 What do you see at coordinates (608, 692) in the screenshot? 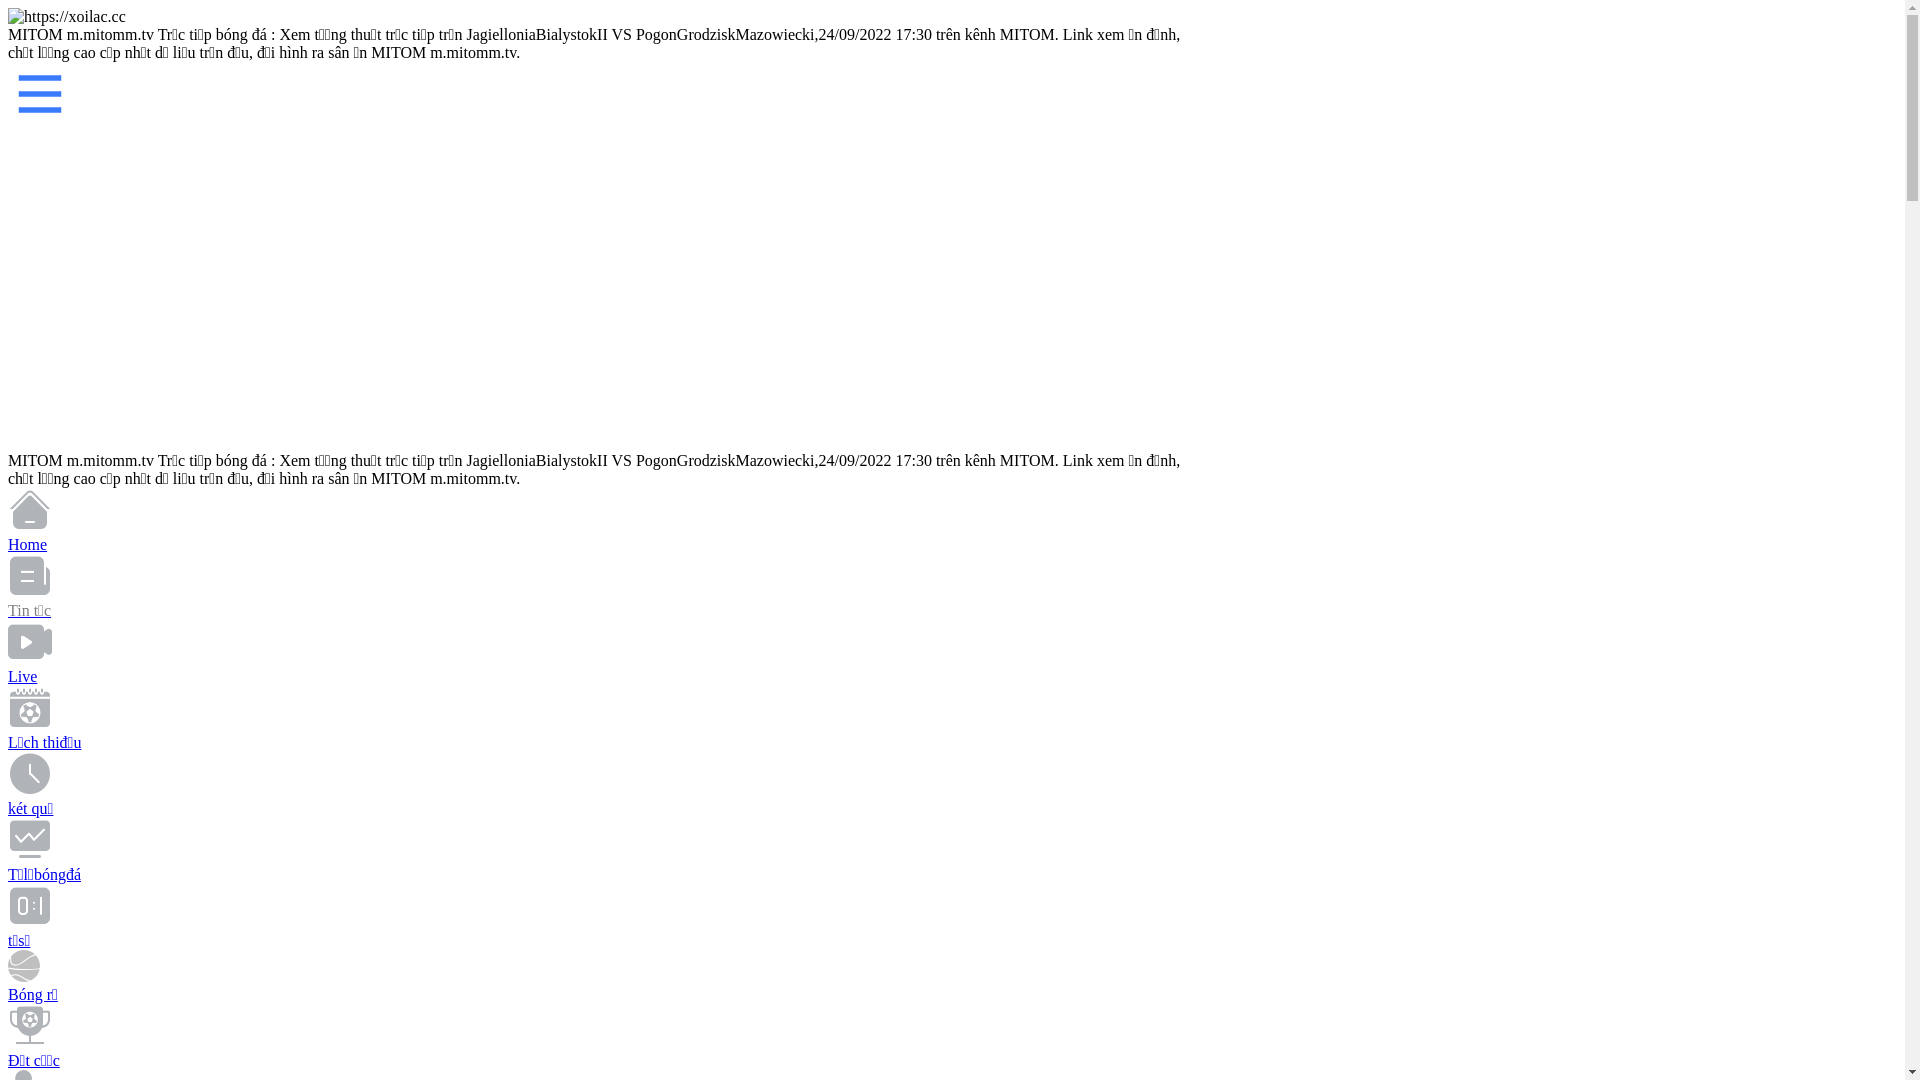
I see `Live` at bounding box center [608, 692].